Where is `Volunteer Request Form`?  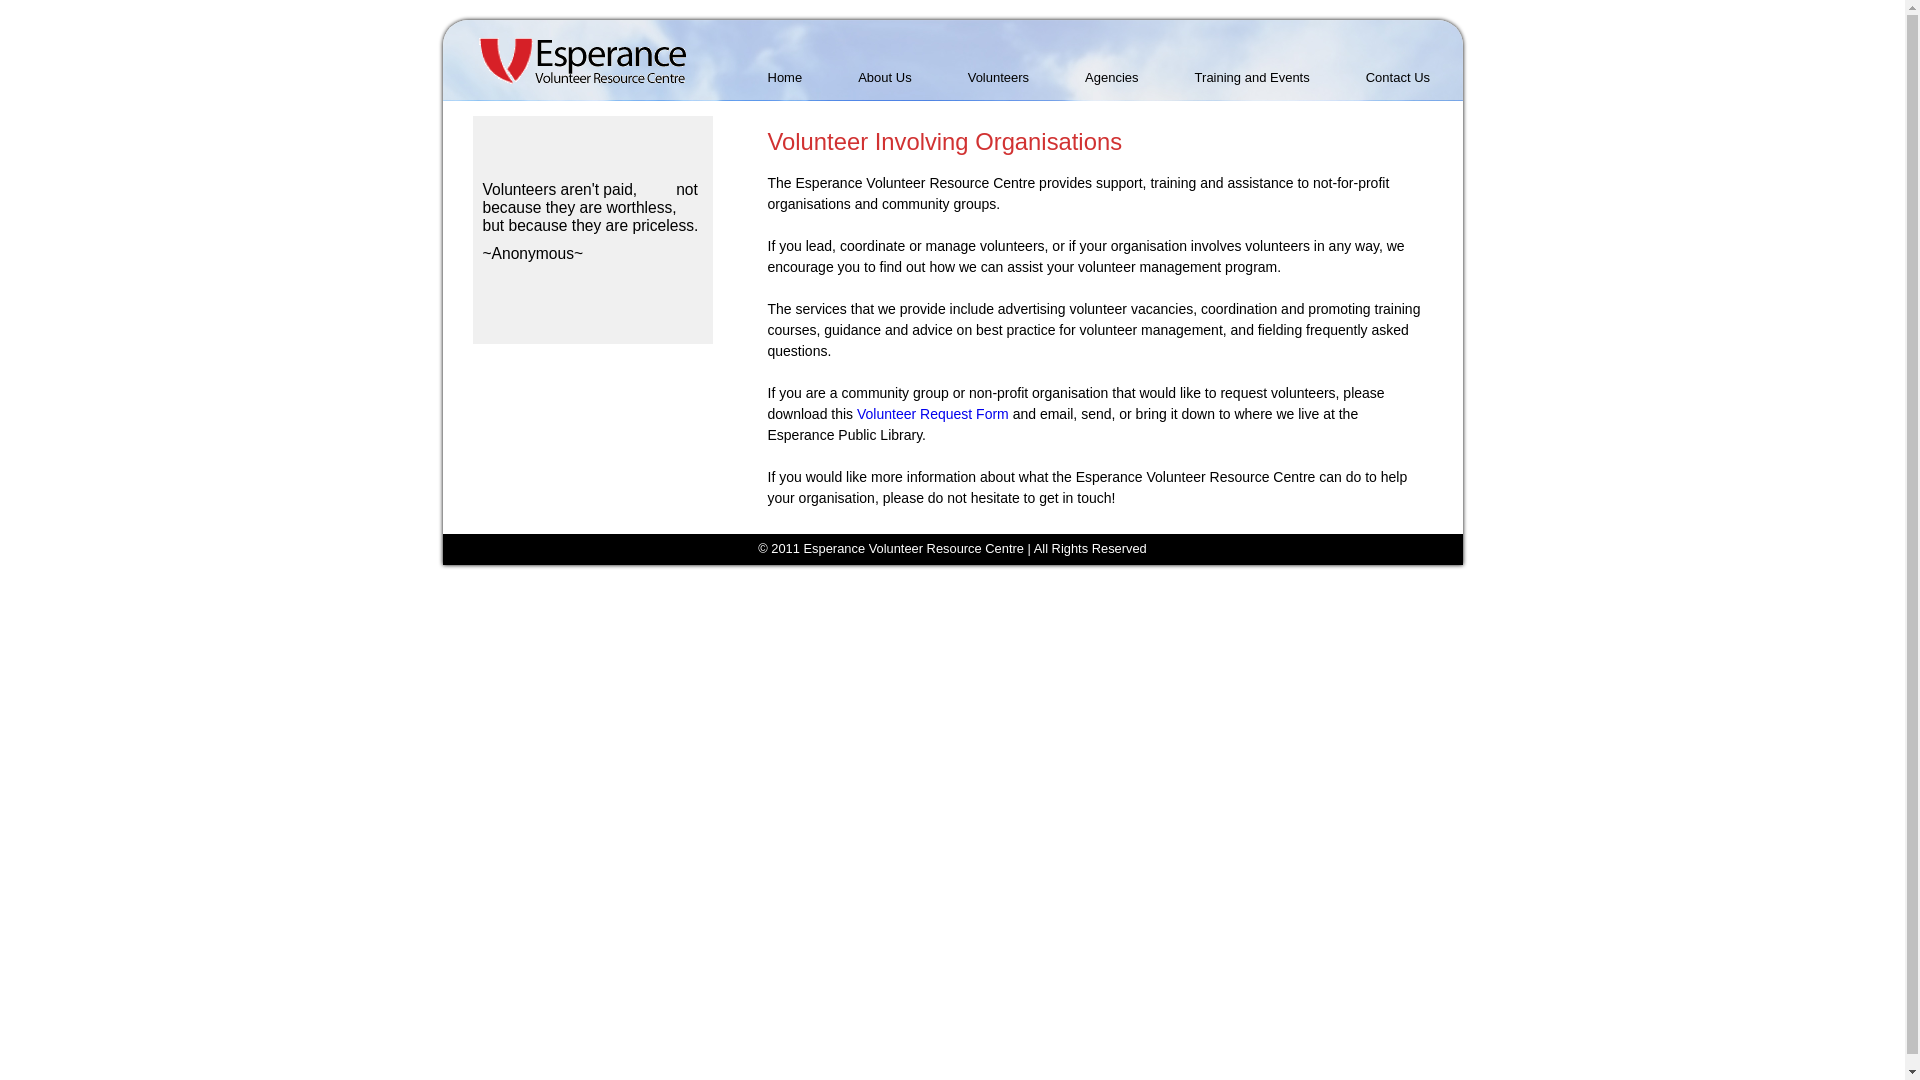
Volunteer Request Form is located at coordinates (933, 414).